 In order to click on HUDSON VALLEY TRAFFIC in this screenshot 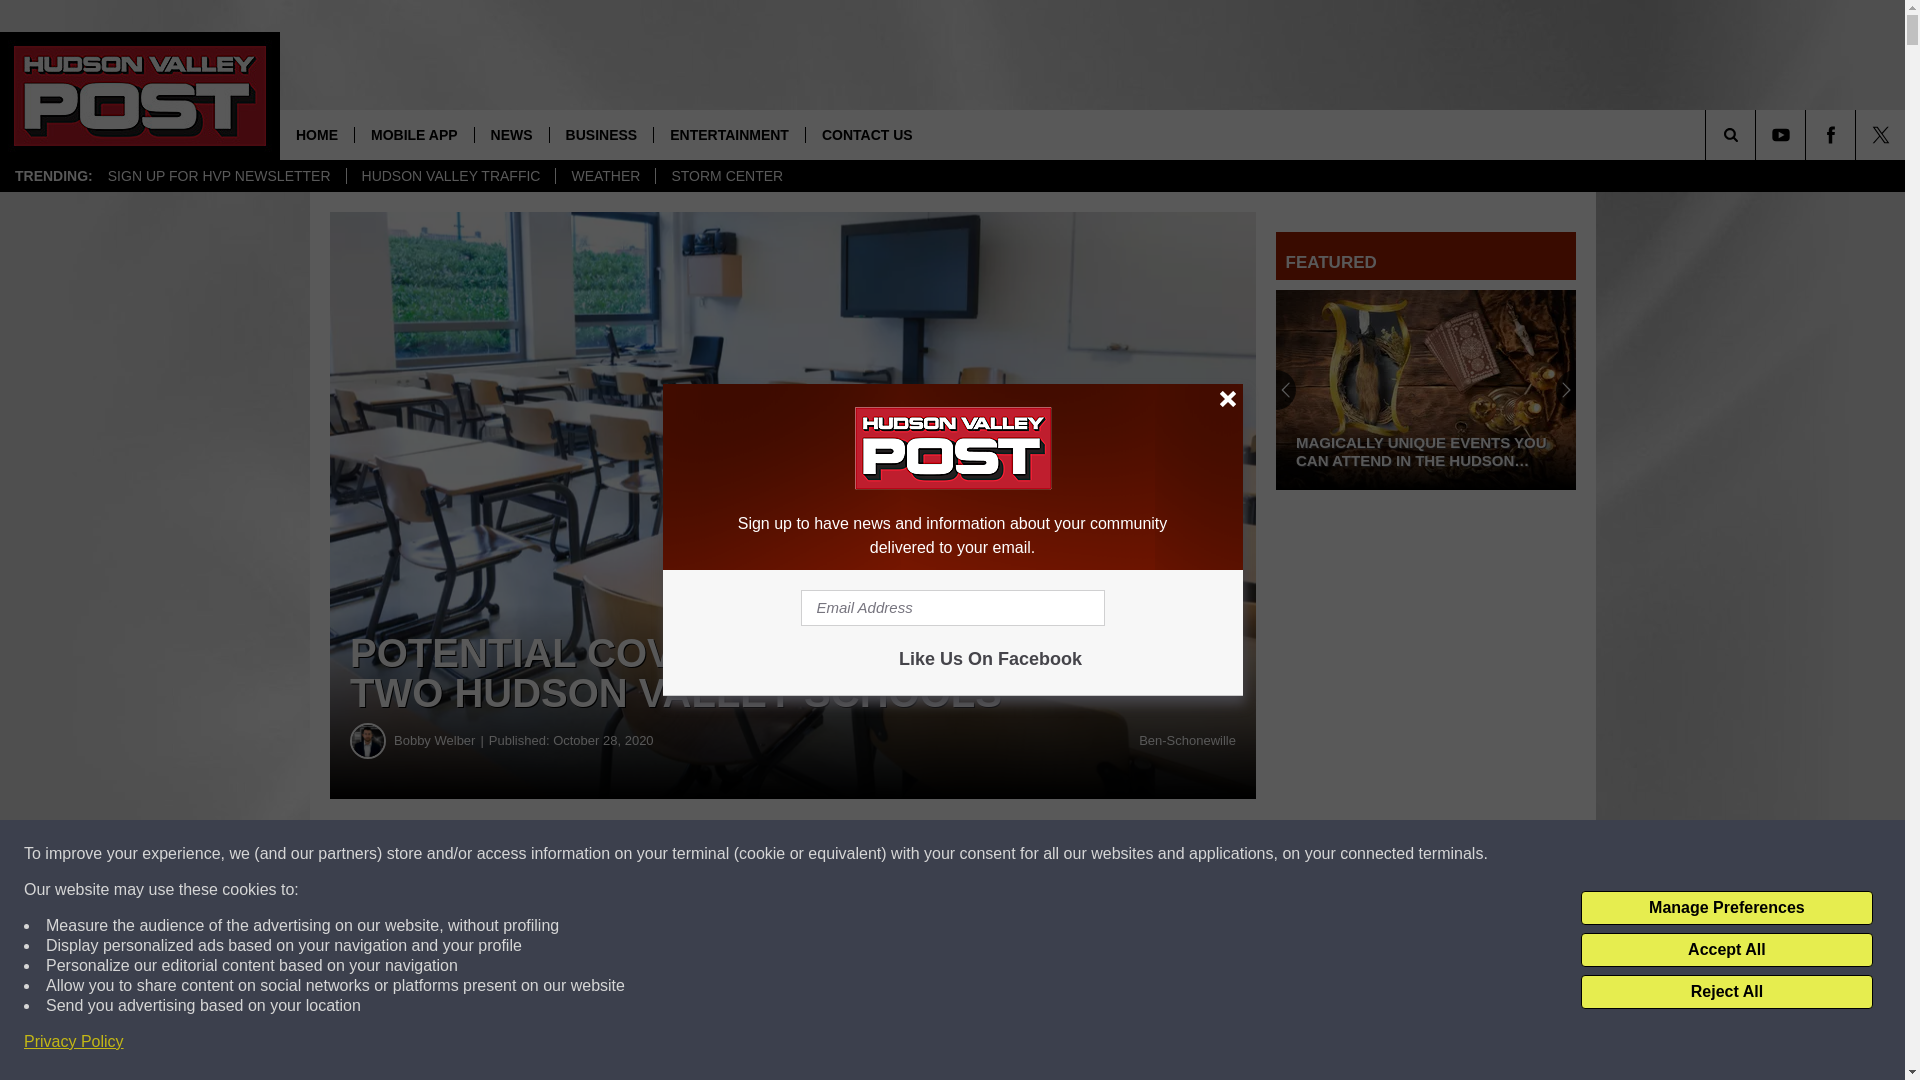, I will do `click(450, 176)`.